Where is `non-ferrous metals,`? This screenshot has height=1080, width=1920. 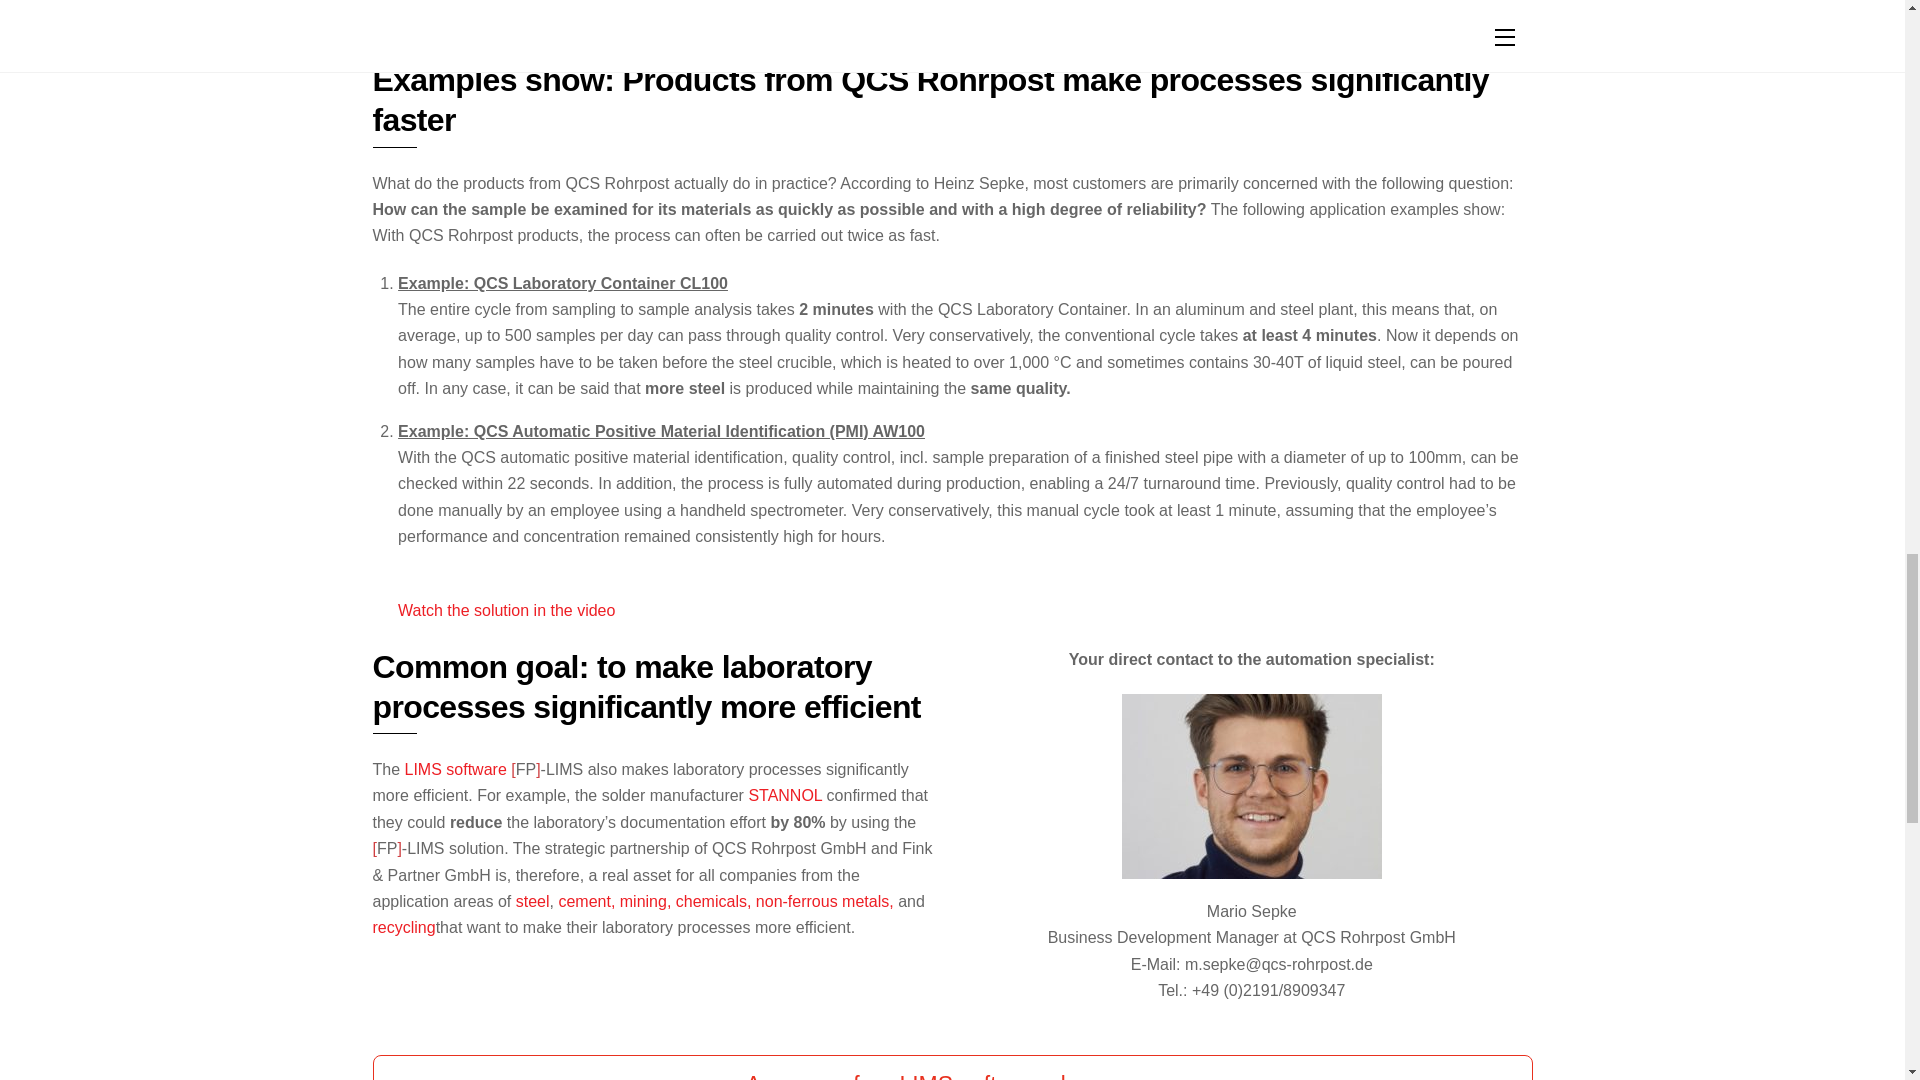 non-ferrous metals, is located at coordinates (825, 902).